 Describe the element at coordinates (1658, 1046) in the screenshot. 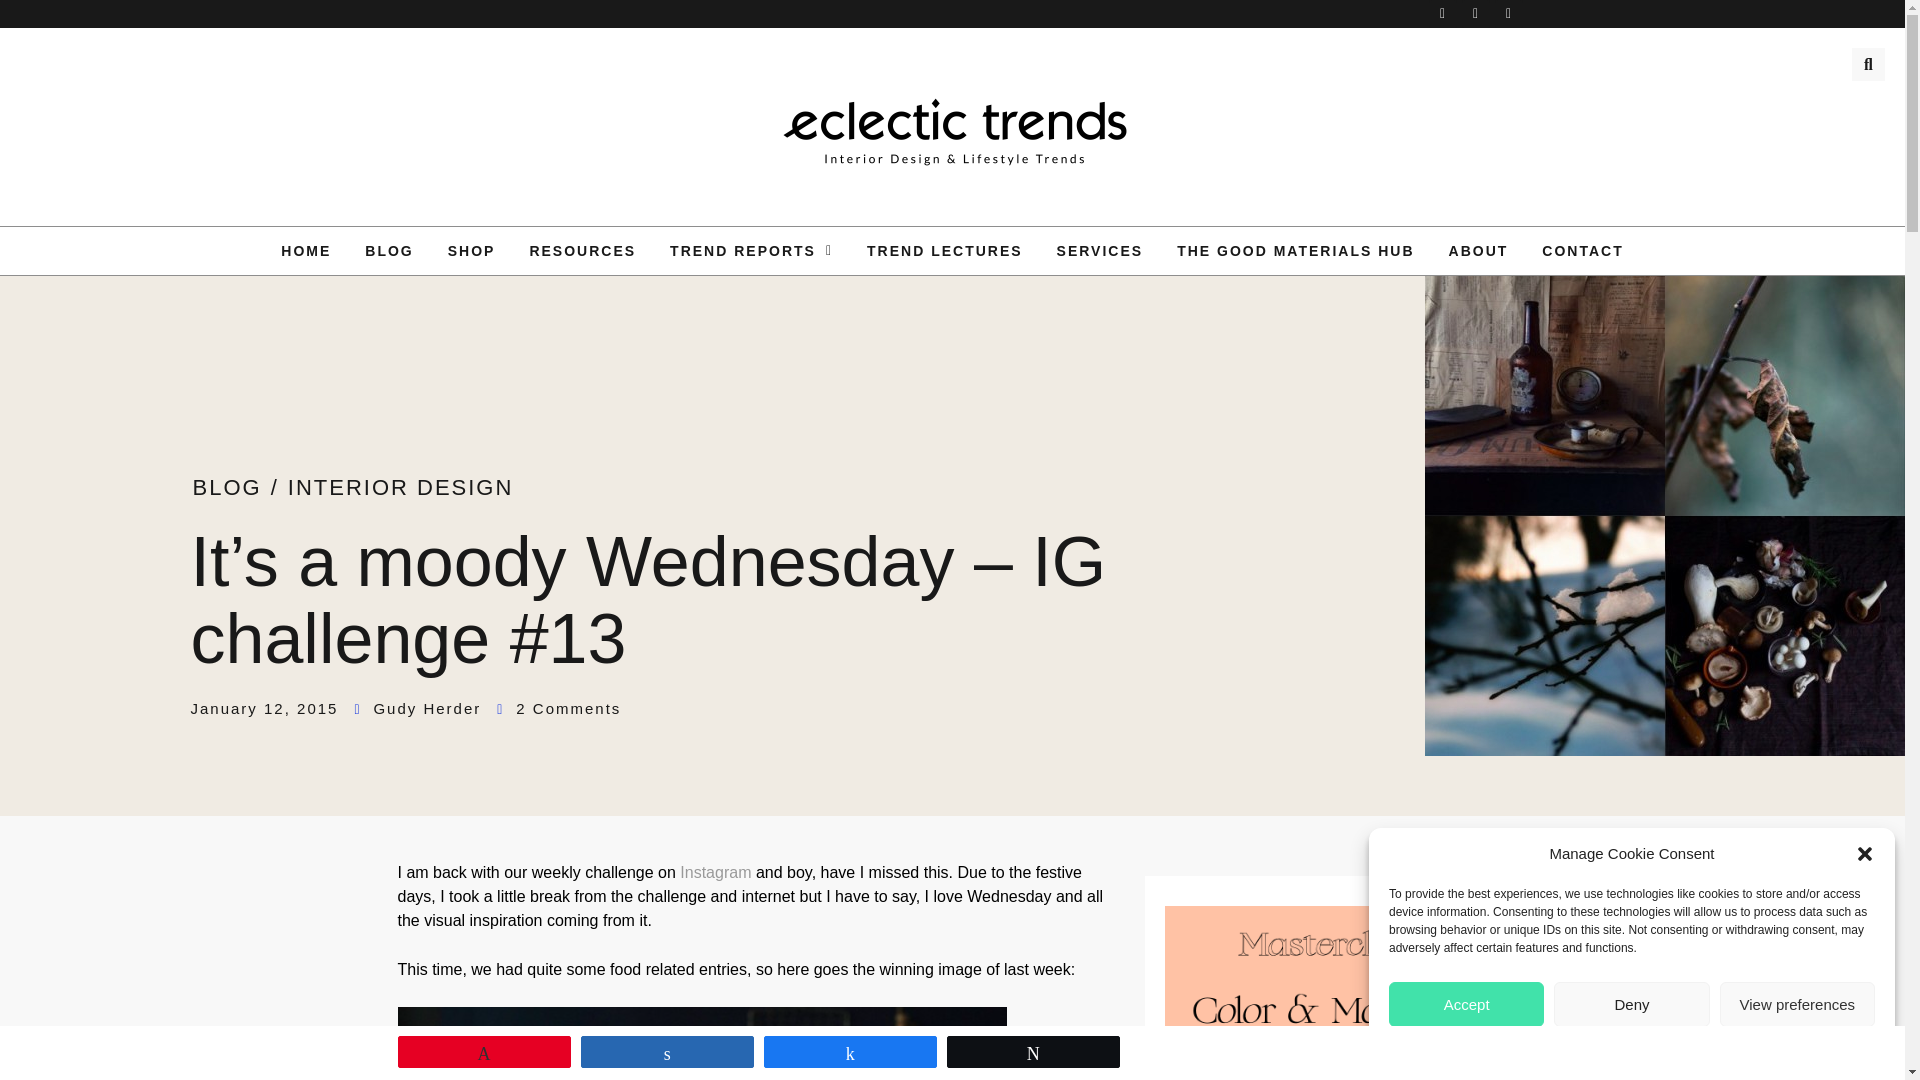

I see `Privacy Policy` at that location.